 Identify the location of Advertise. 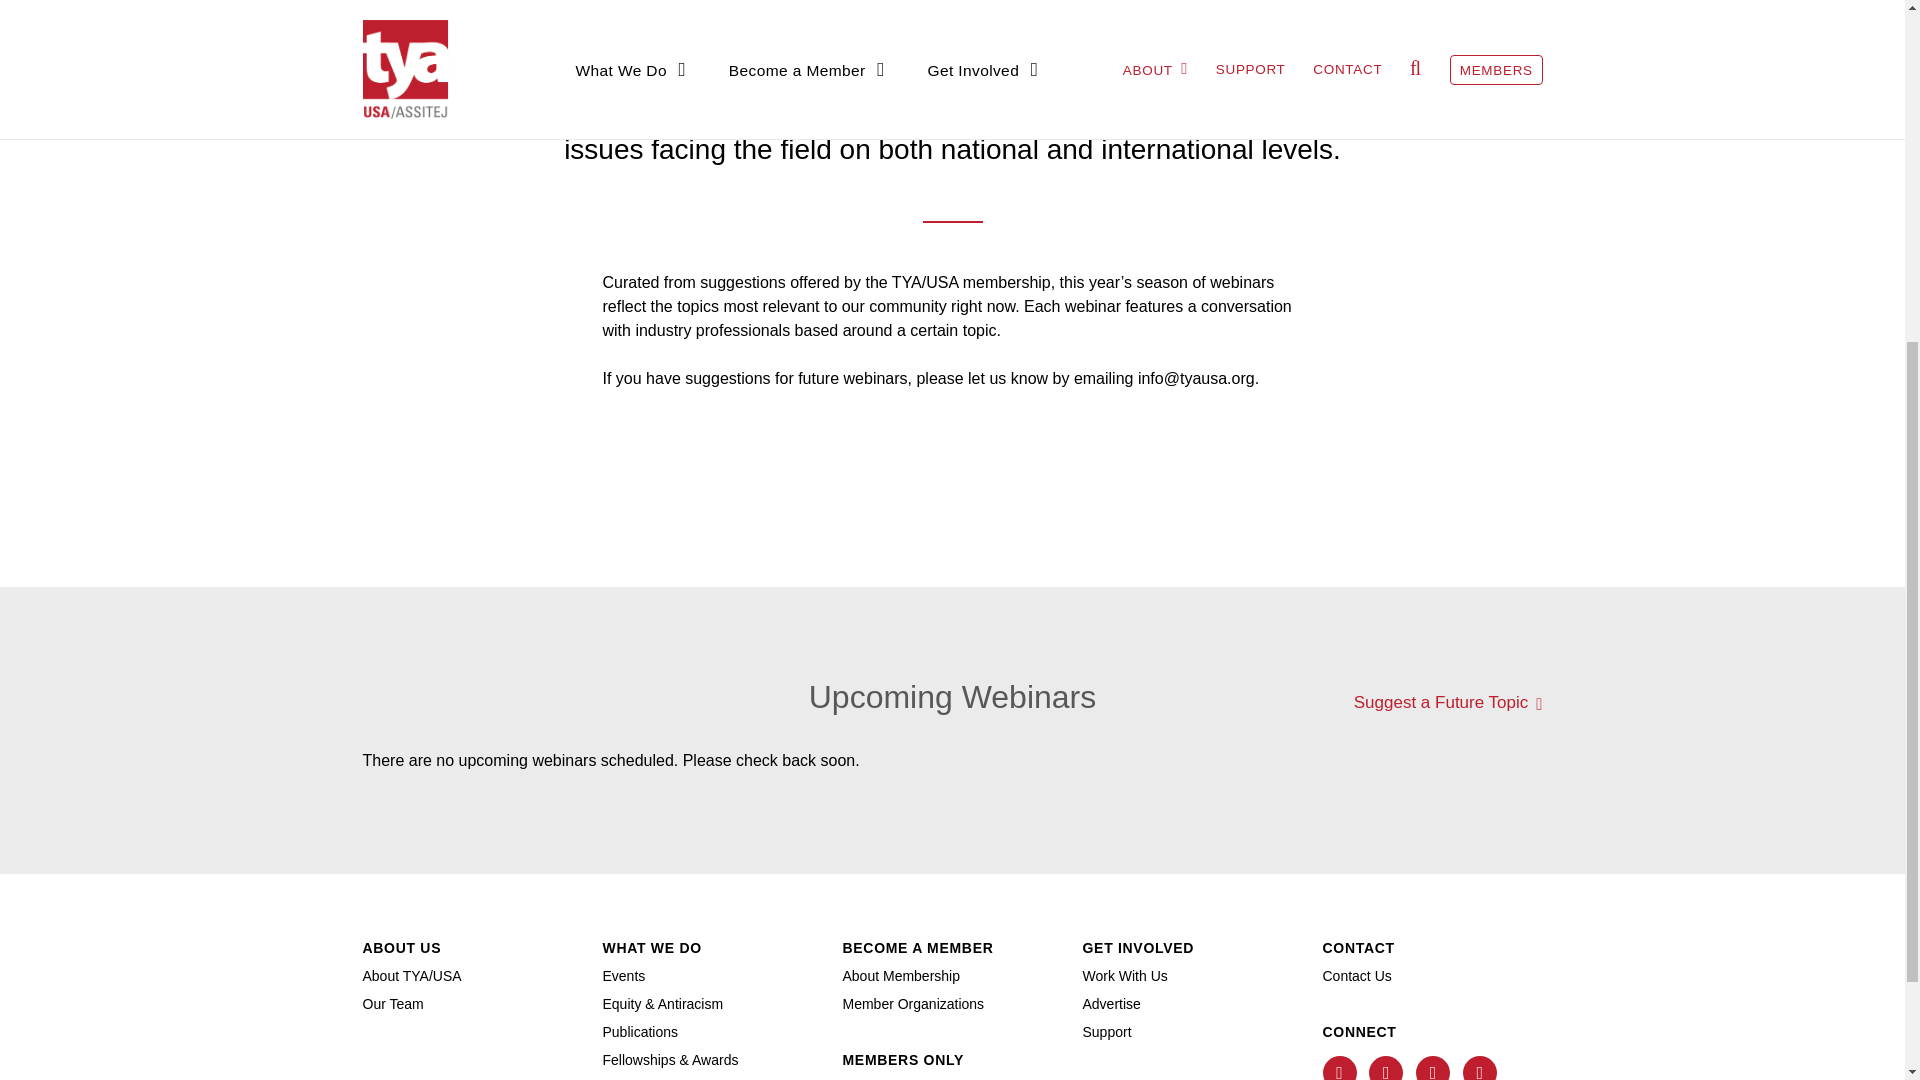
(1111, 1003).